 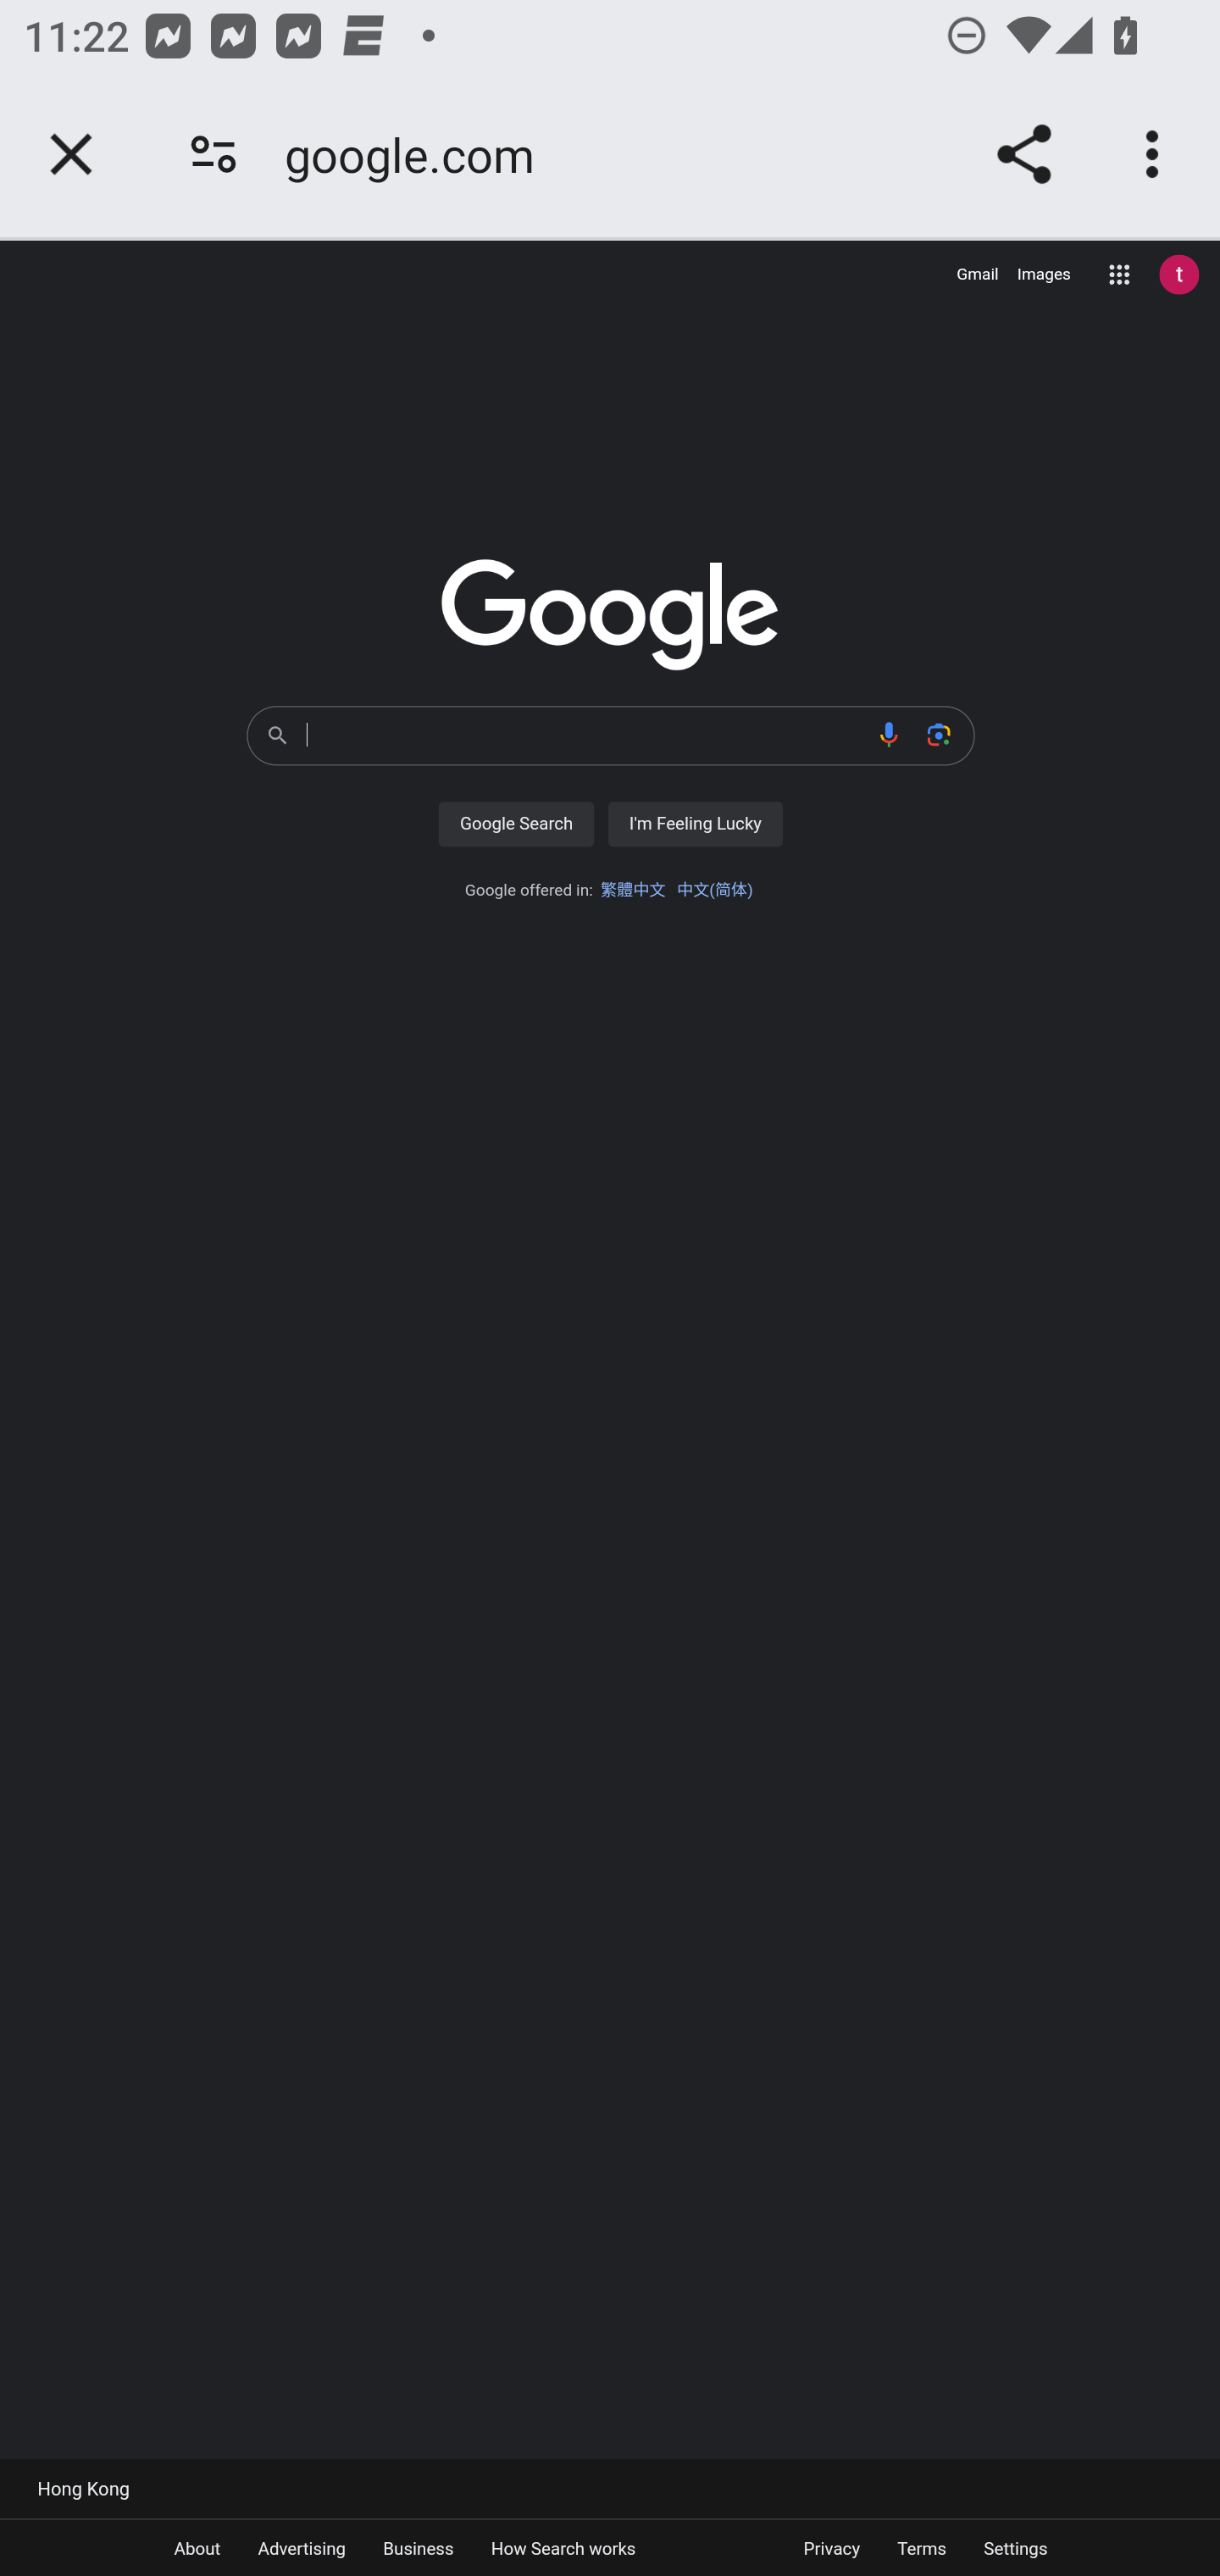 What do you see at coordinates (515, 824) in the screenshot?
I see `Google Search` at bounding box center [515, 824].